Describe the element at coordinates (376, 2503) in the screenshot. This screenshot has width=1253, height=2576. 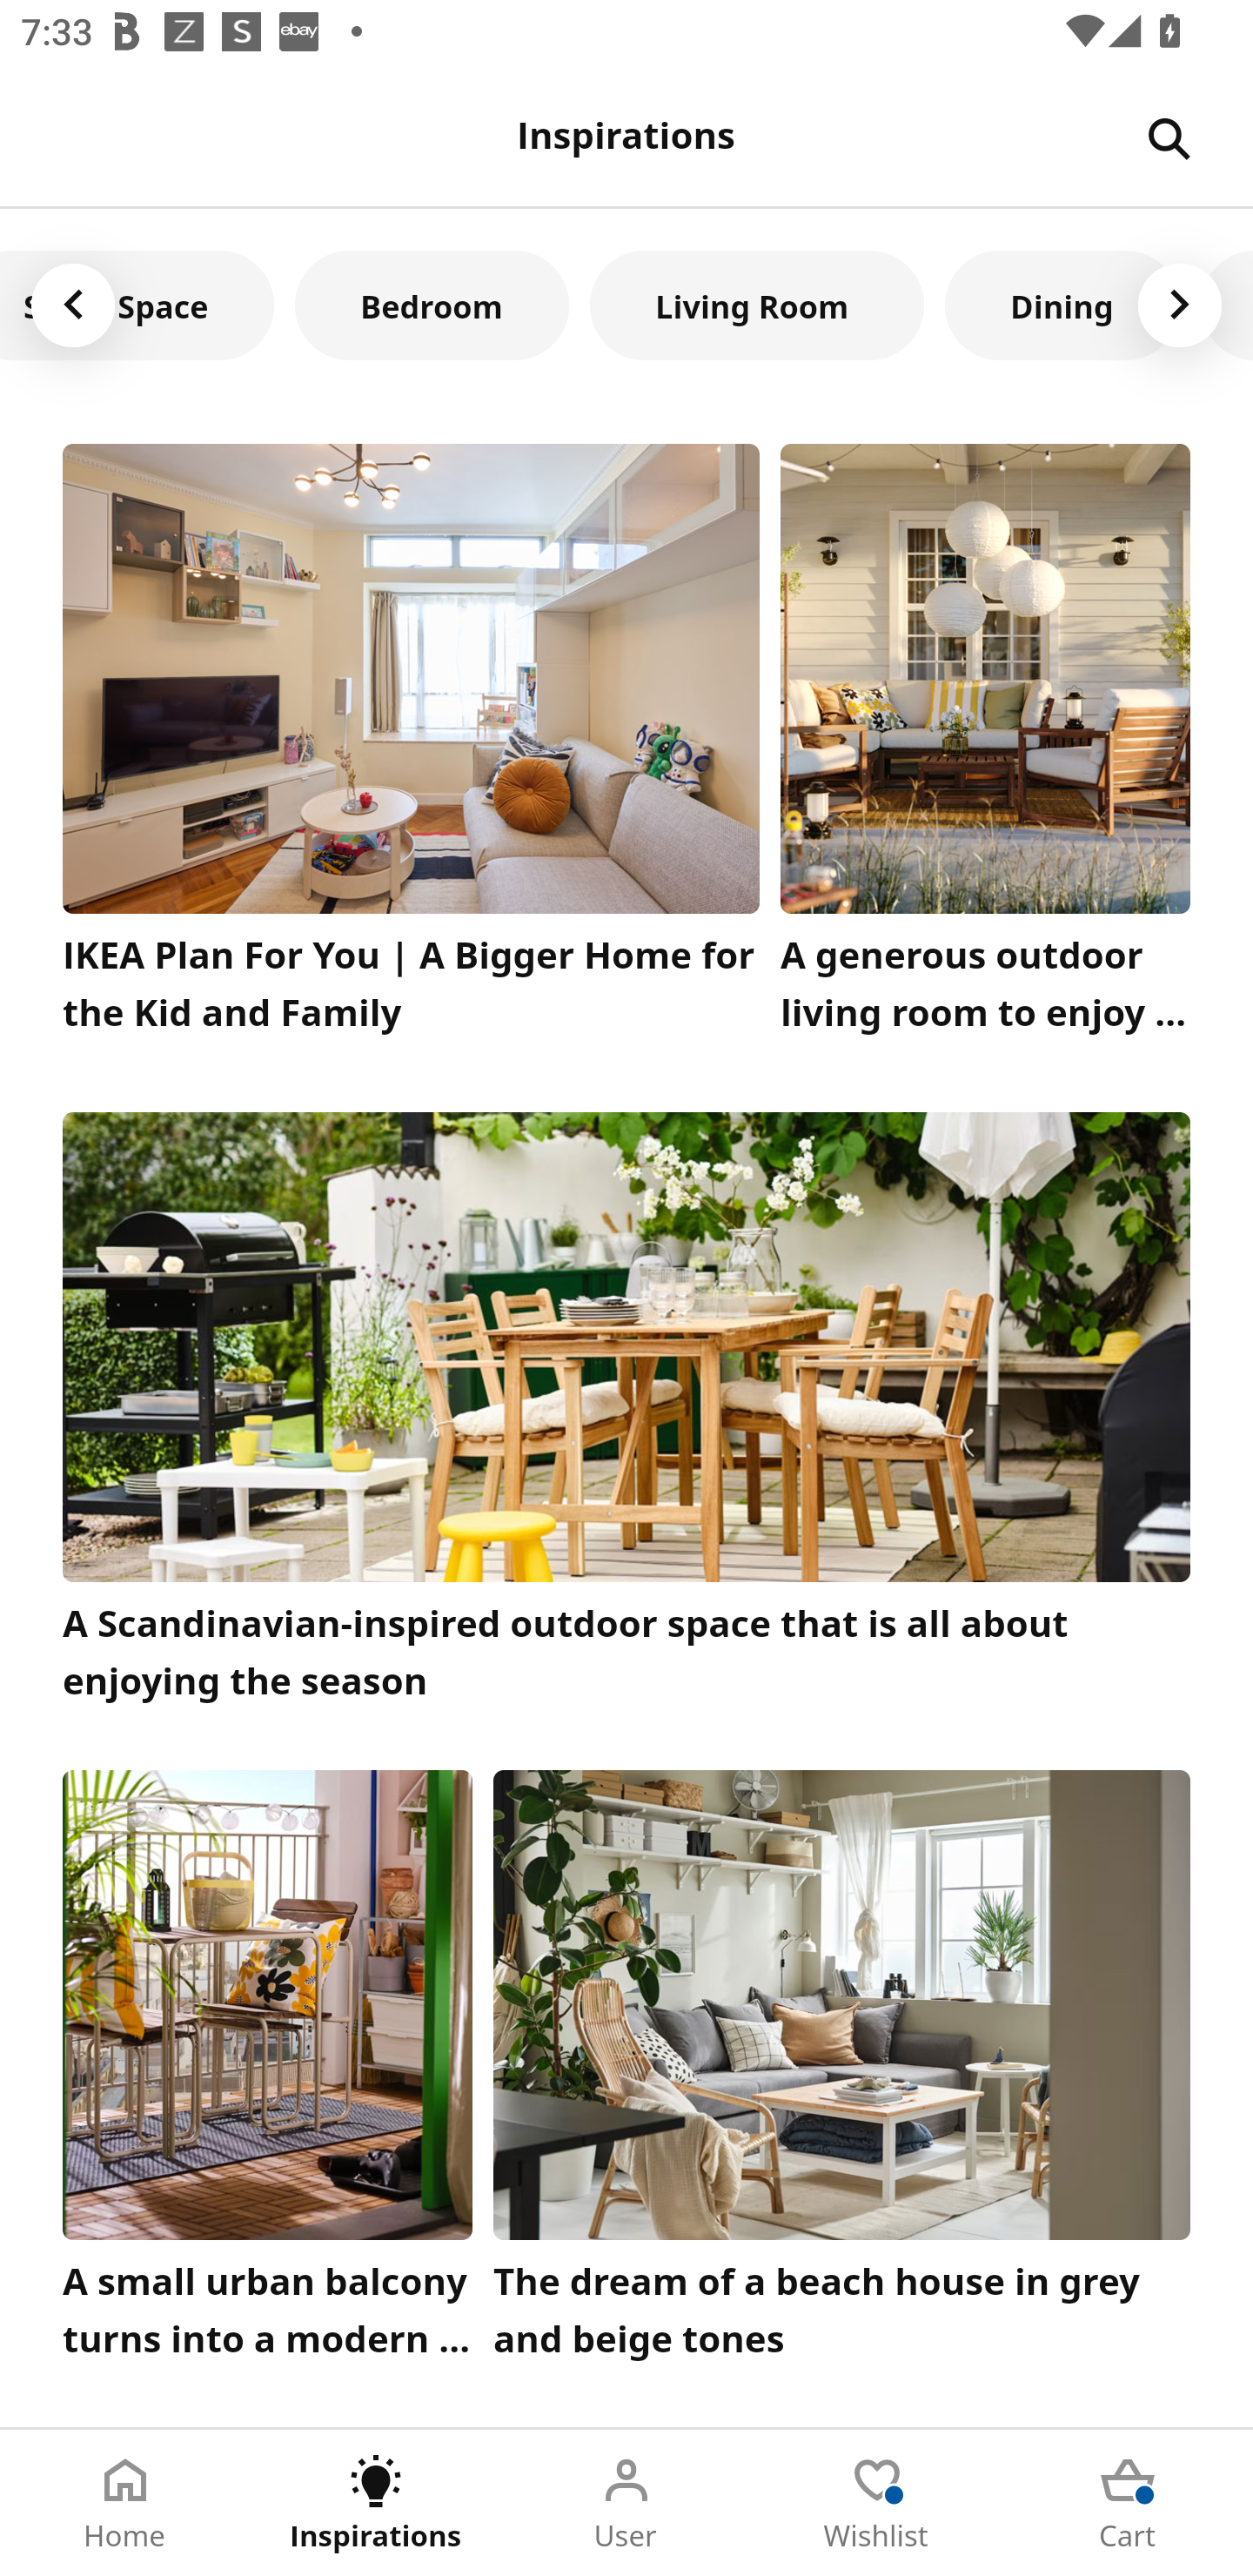
I see `Inspirations
Tab 2 of 5` at that location.